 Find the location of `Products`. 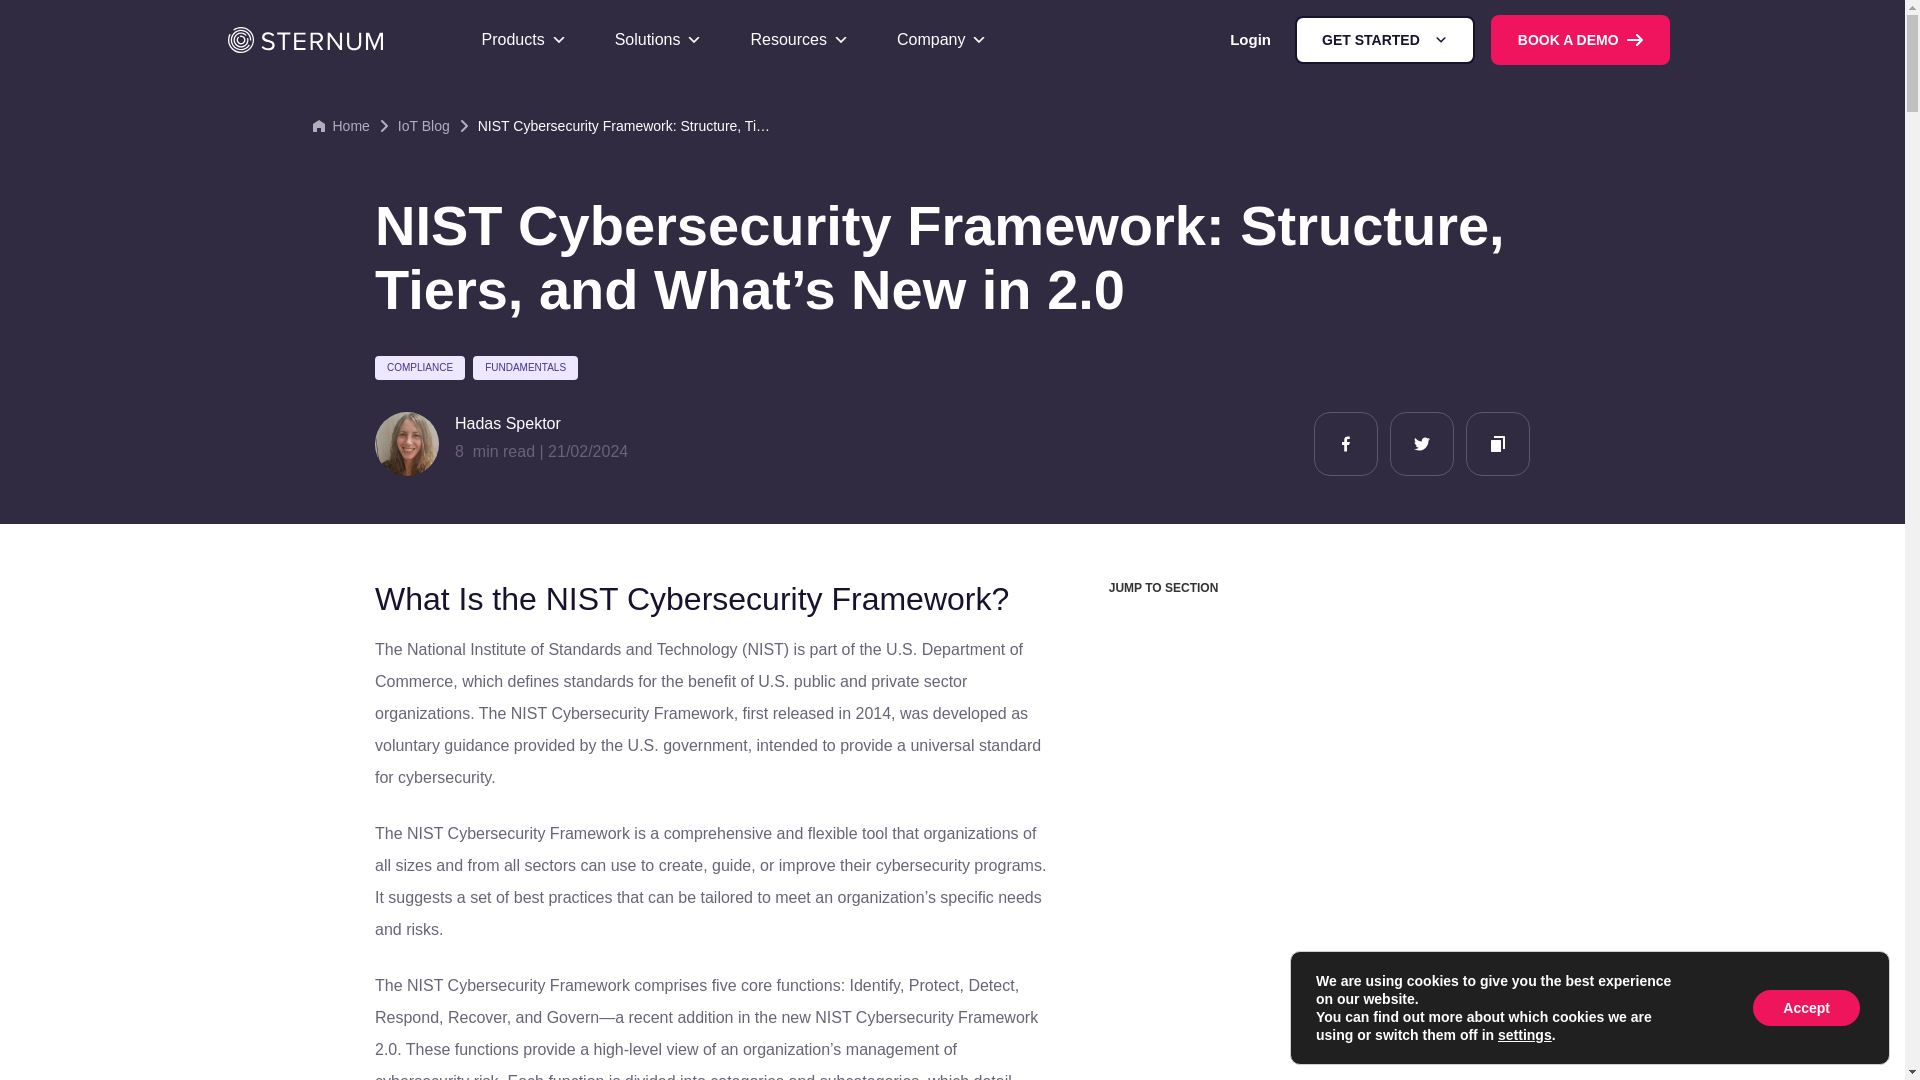

Products is located at coordinates (524, 40).